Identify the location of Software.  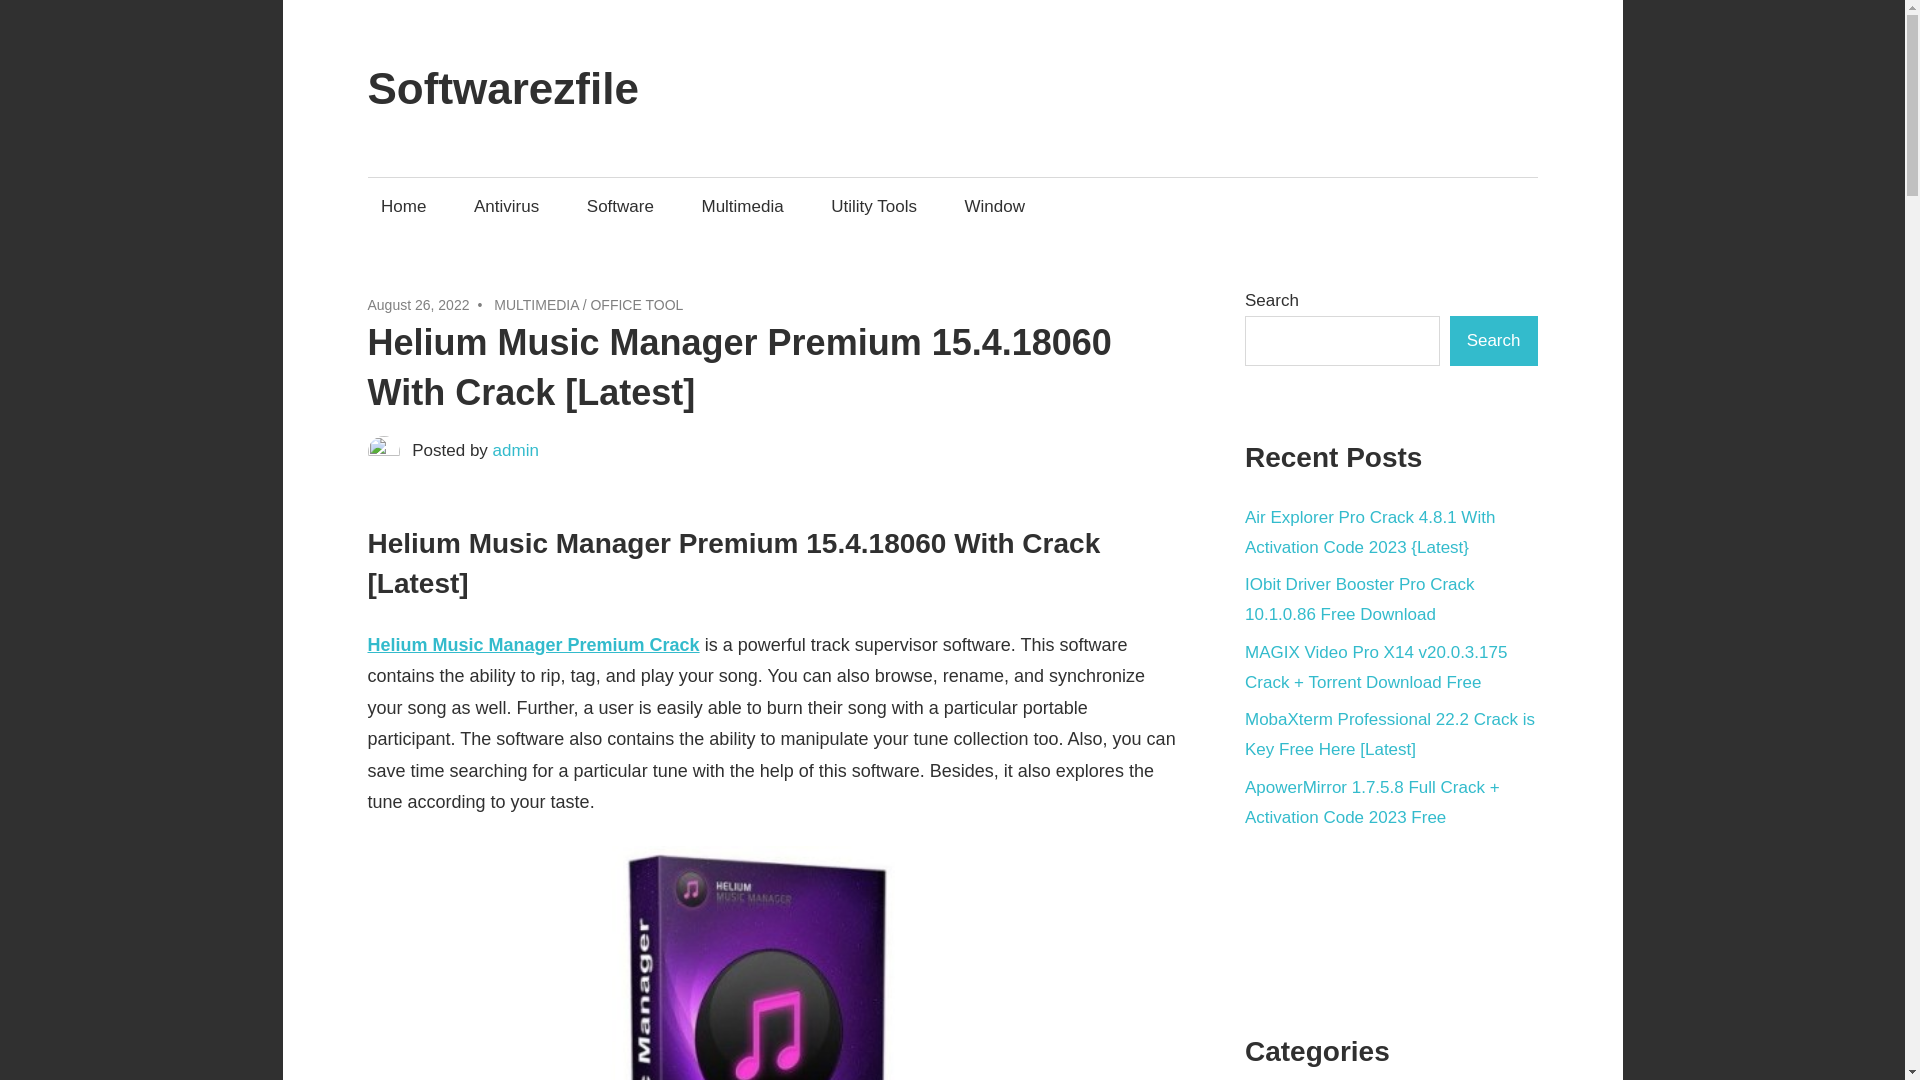
(619, 206).